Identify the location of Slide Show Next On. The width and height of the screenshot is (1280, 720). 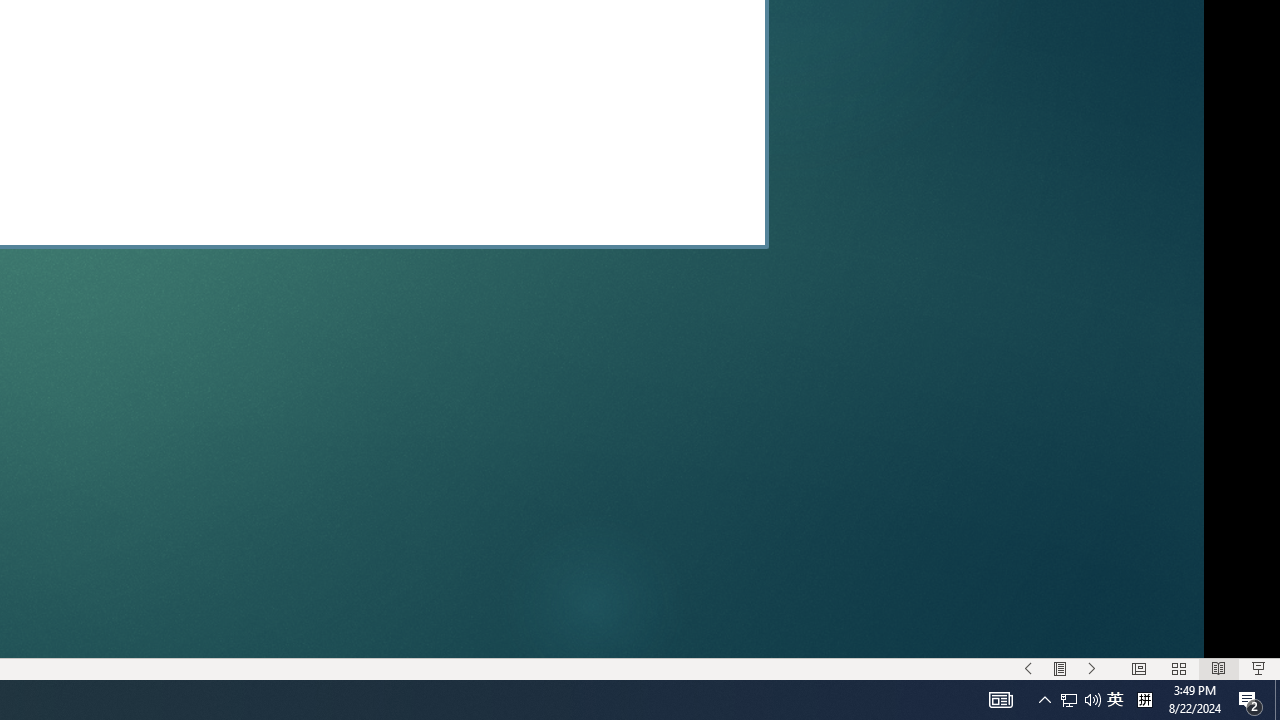
(1092, 668).